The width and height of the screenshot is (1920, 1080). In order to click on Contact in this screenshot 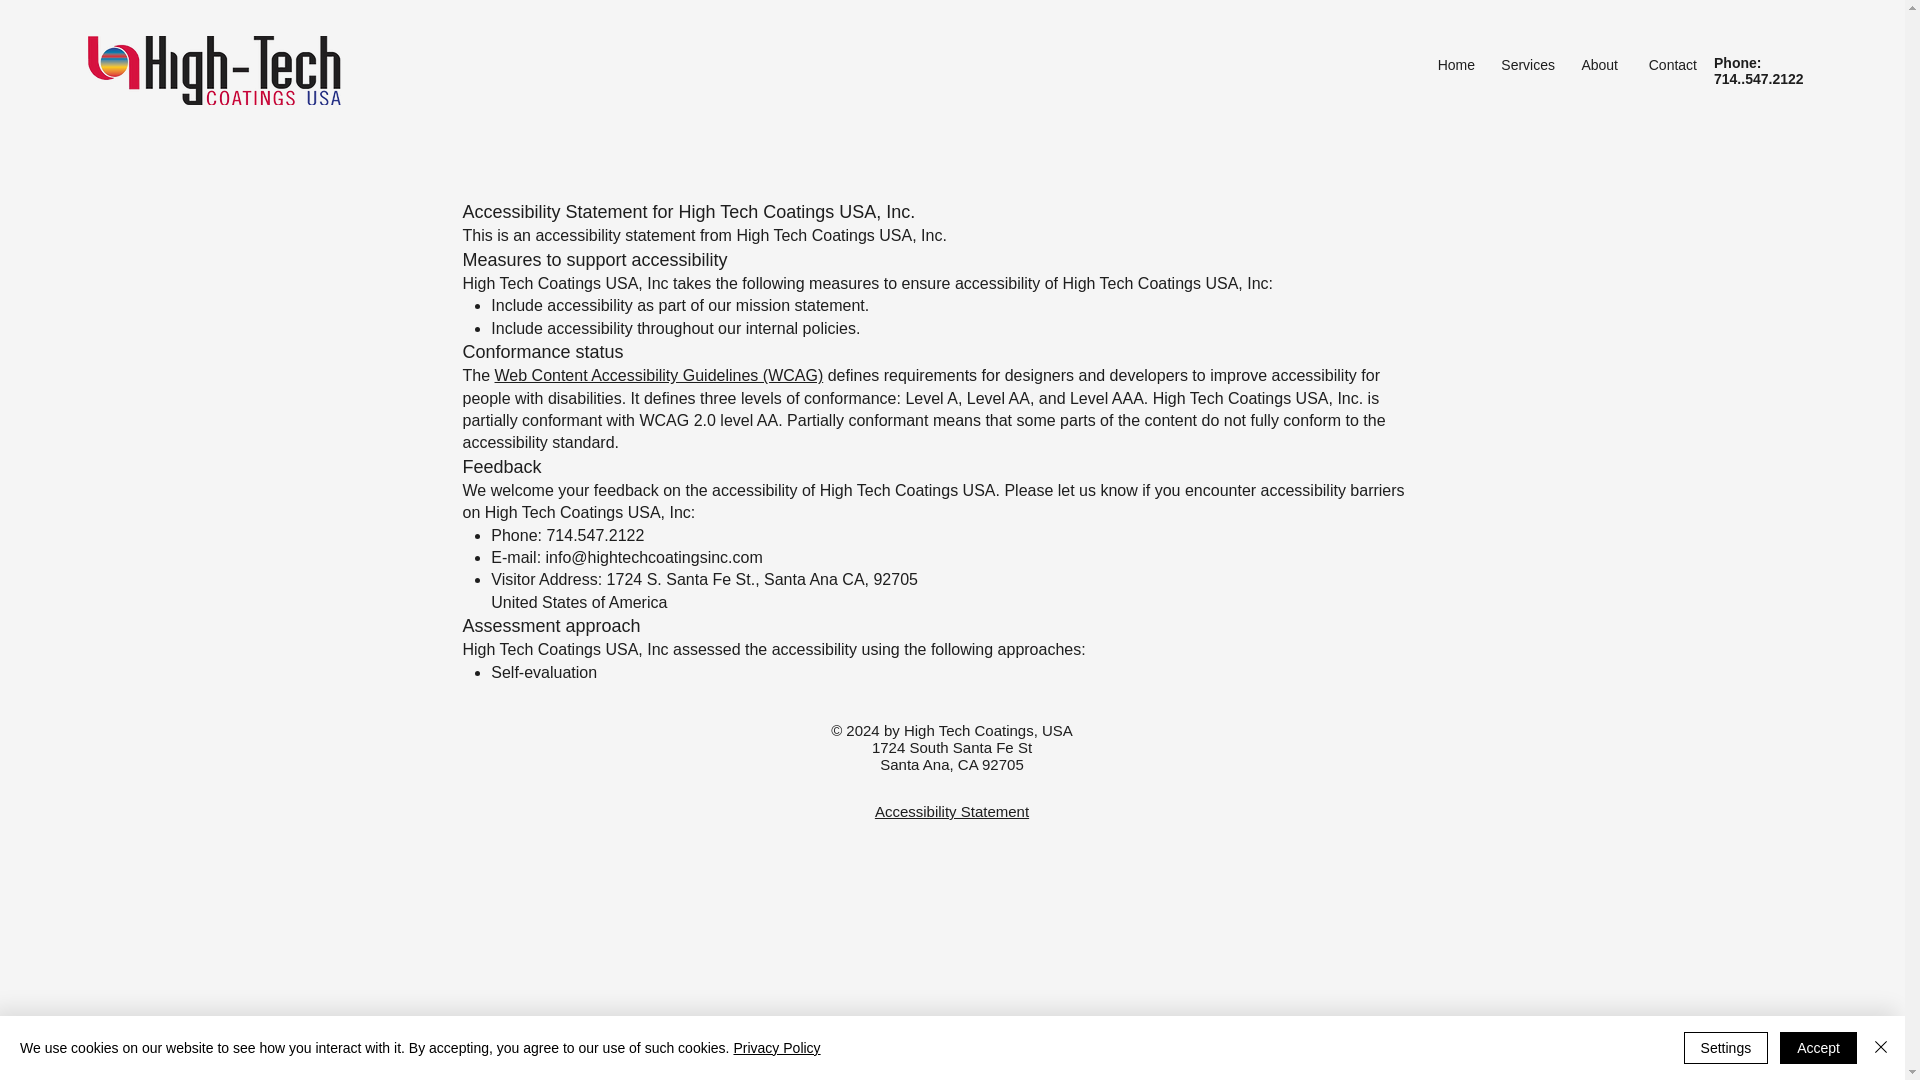, I will do `click(1667, 65)`.